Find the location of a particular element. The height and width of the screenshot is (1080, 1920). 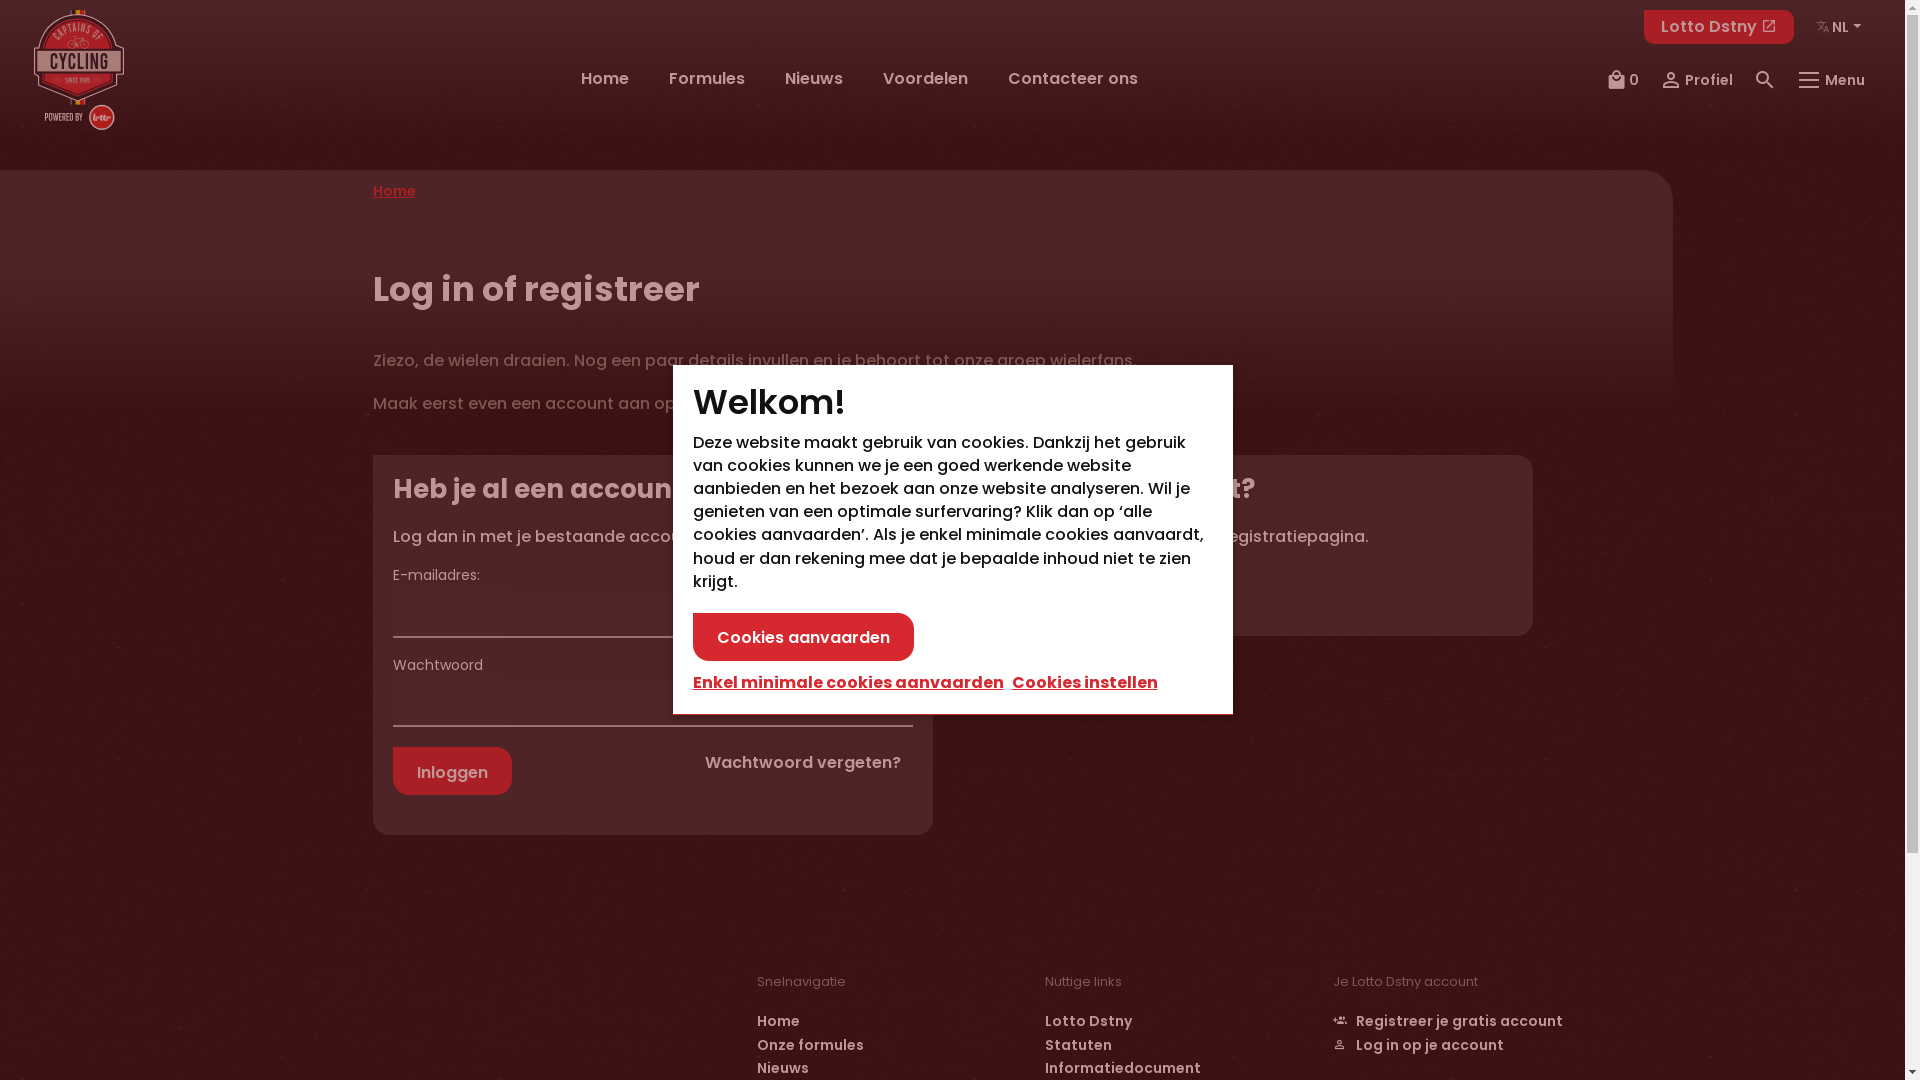

Nieuws is located at coordinates (782, 1068).